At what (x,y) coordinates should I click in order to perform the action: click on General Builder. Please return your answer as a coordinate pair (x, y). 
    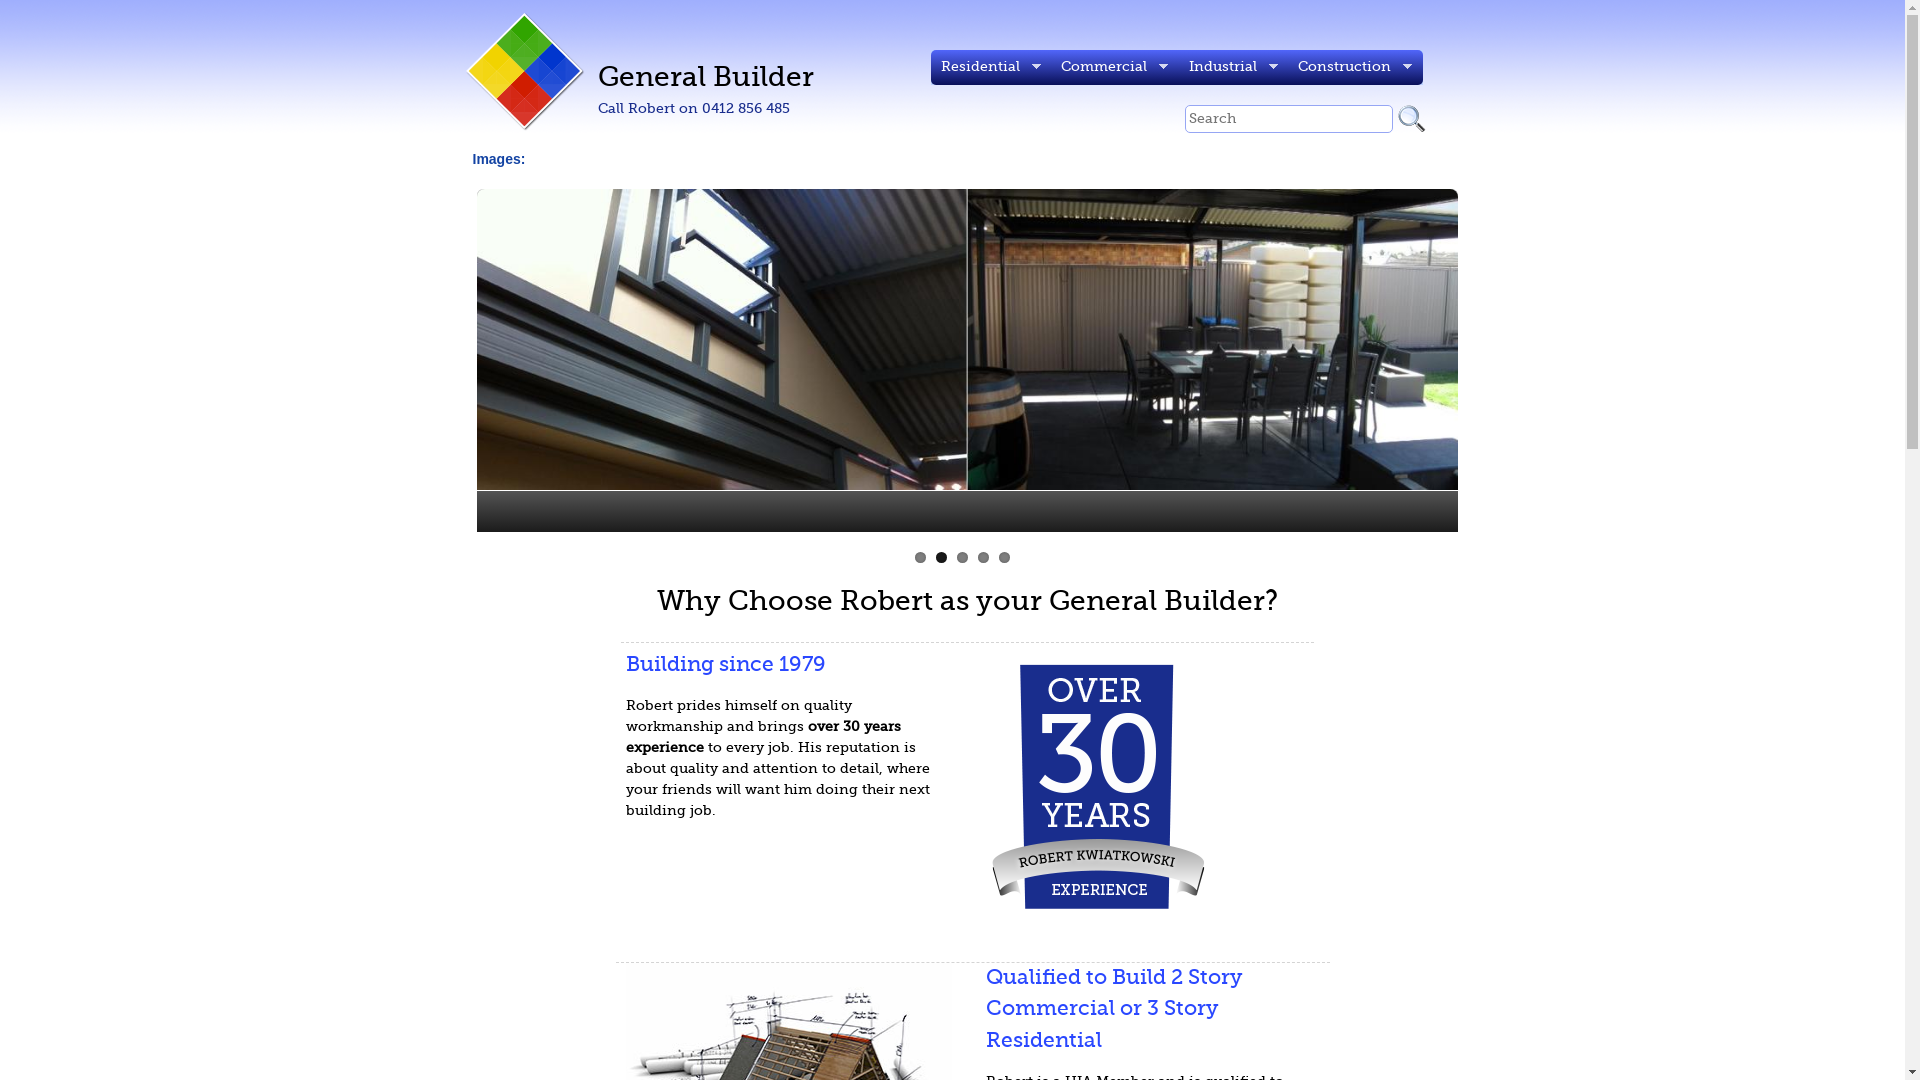
    Looking at the image, I should click on (706, 78).